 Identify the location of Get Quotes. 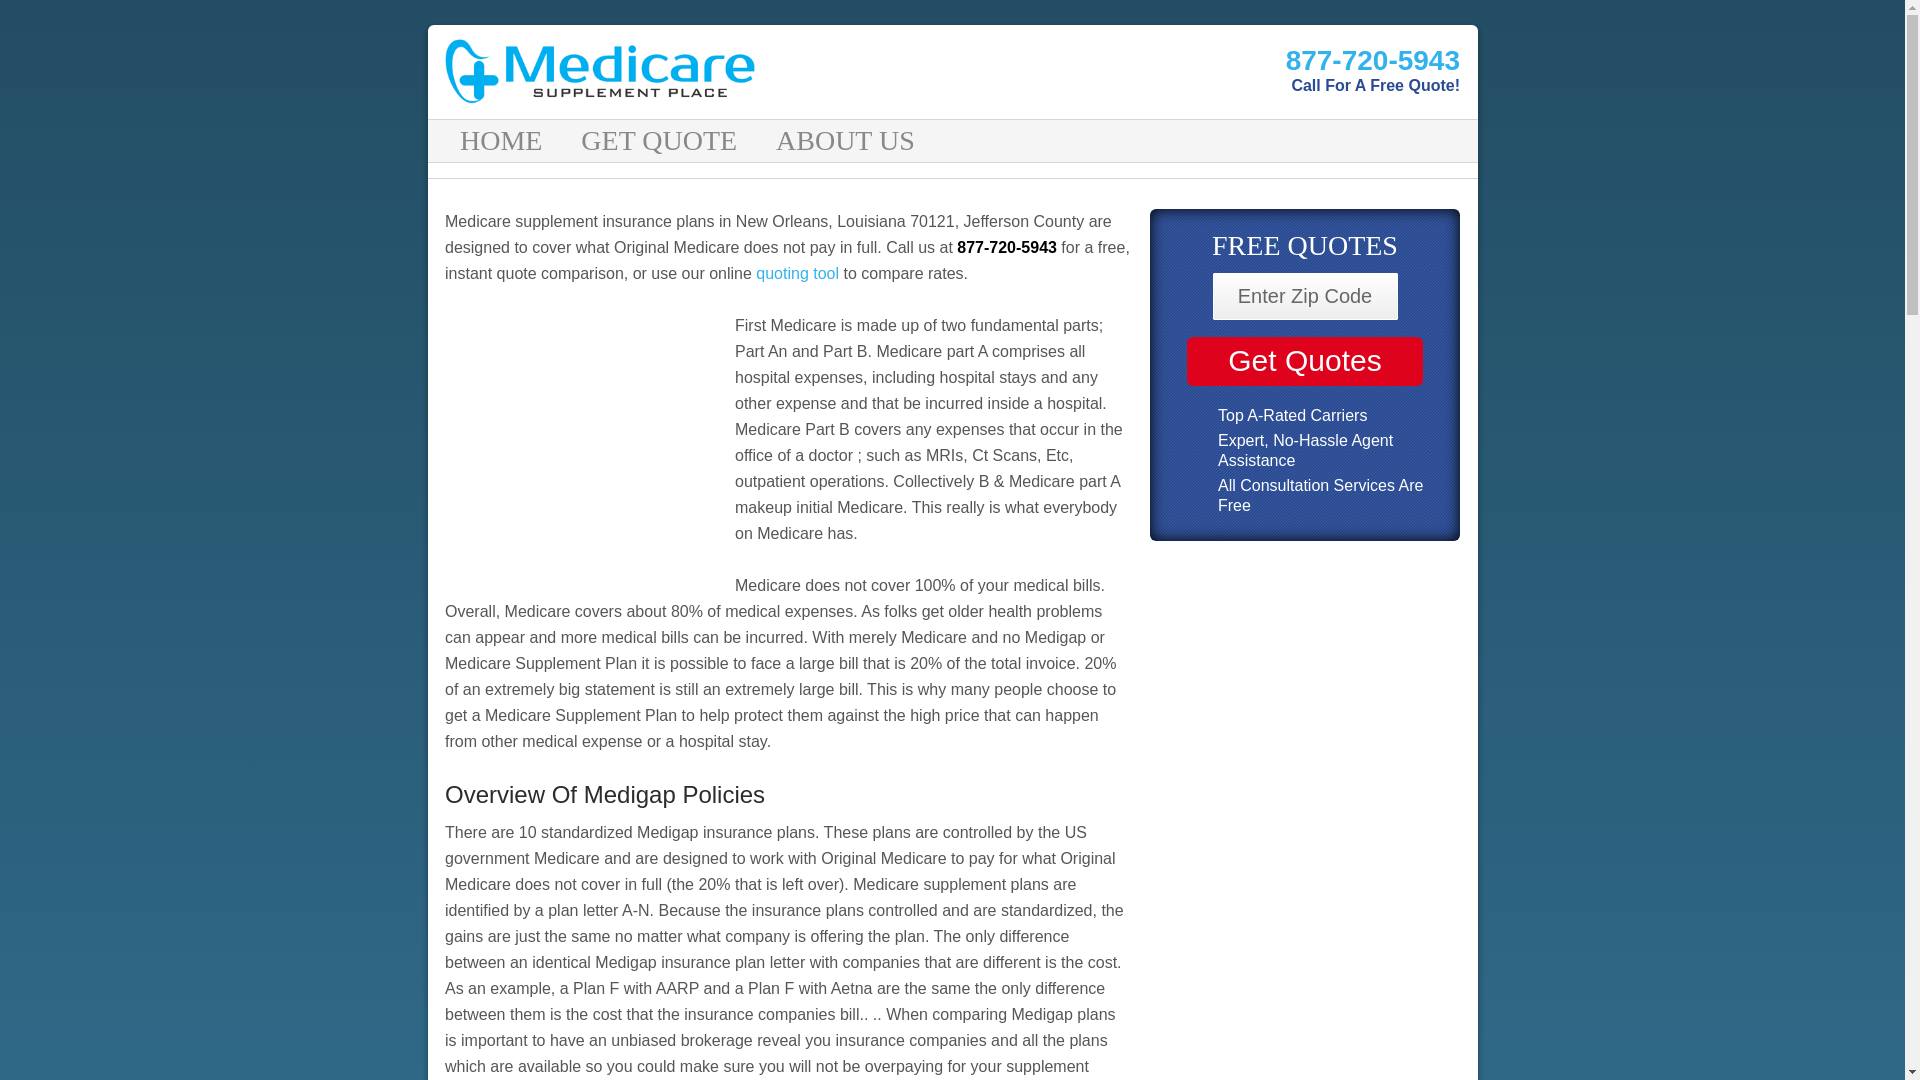
(1304, 360).